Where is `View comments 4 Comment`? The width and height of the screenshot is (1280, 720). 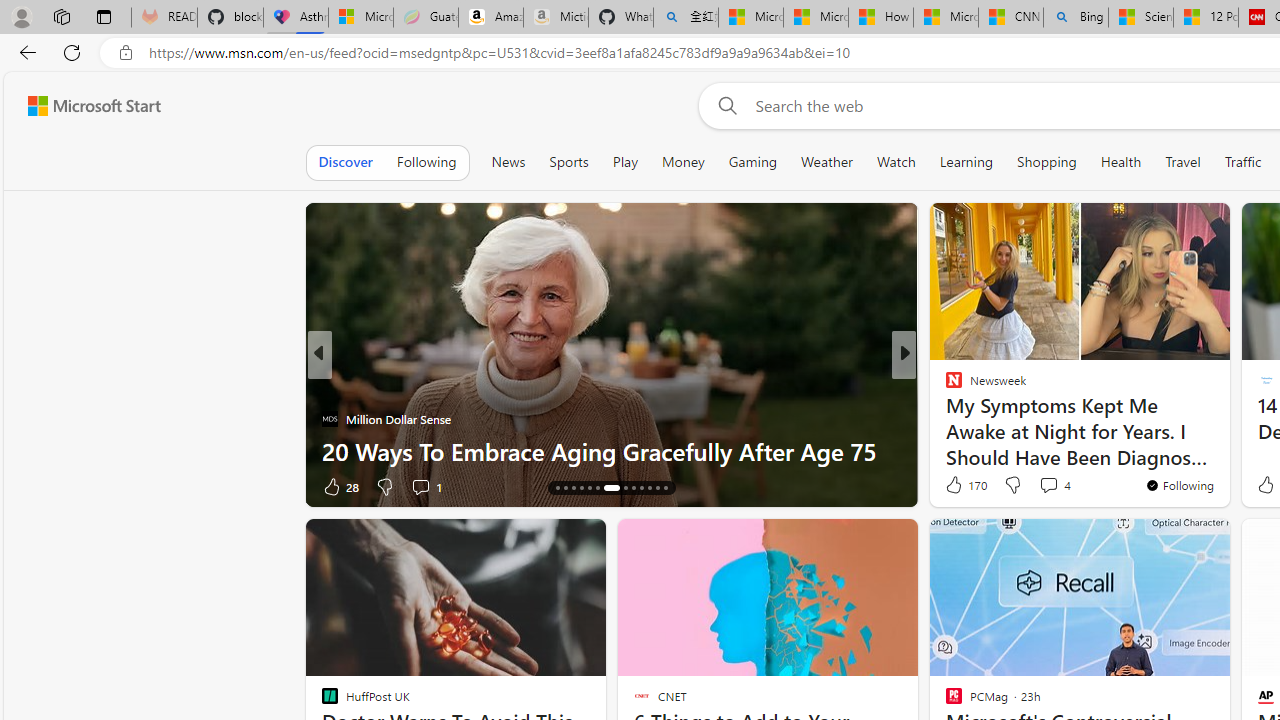
View comments 4 Comment is located at coordinates (1054, 484).